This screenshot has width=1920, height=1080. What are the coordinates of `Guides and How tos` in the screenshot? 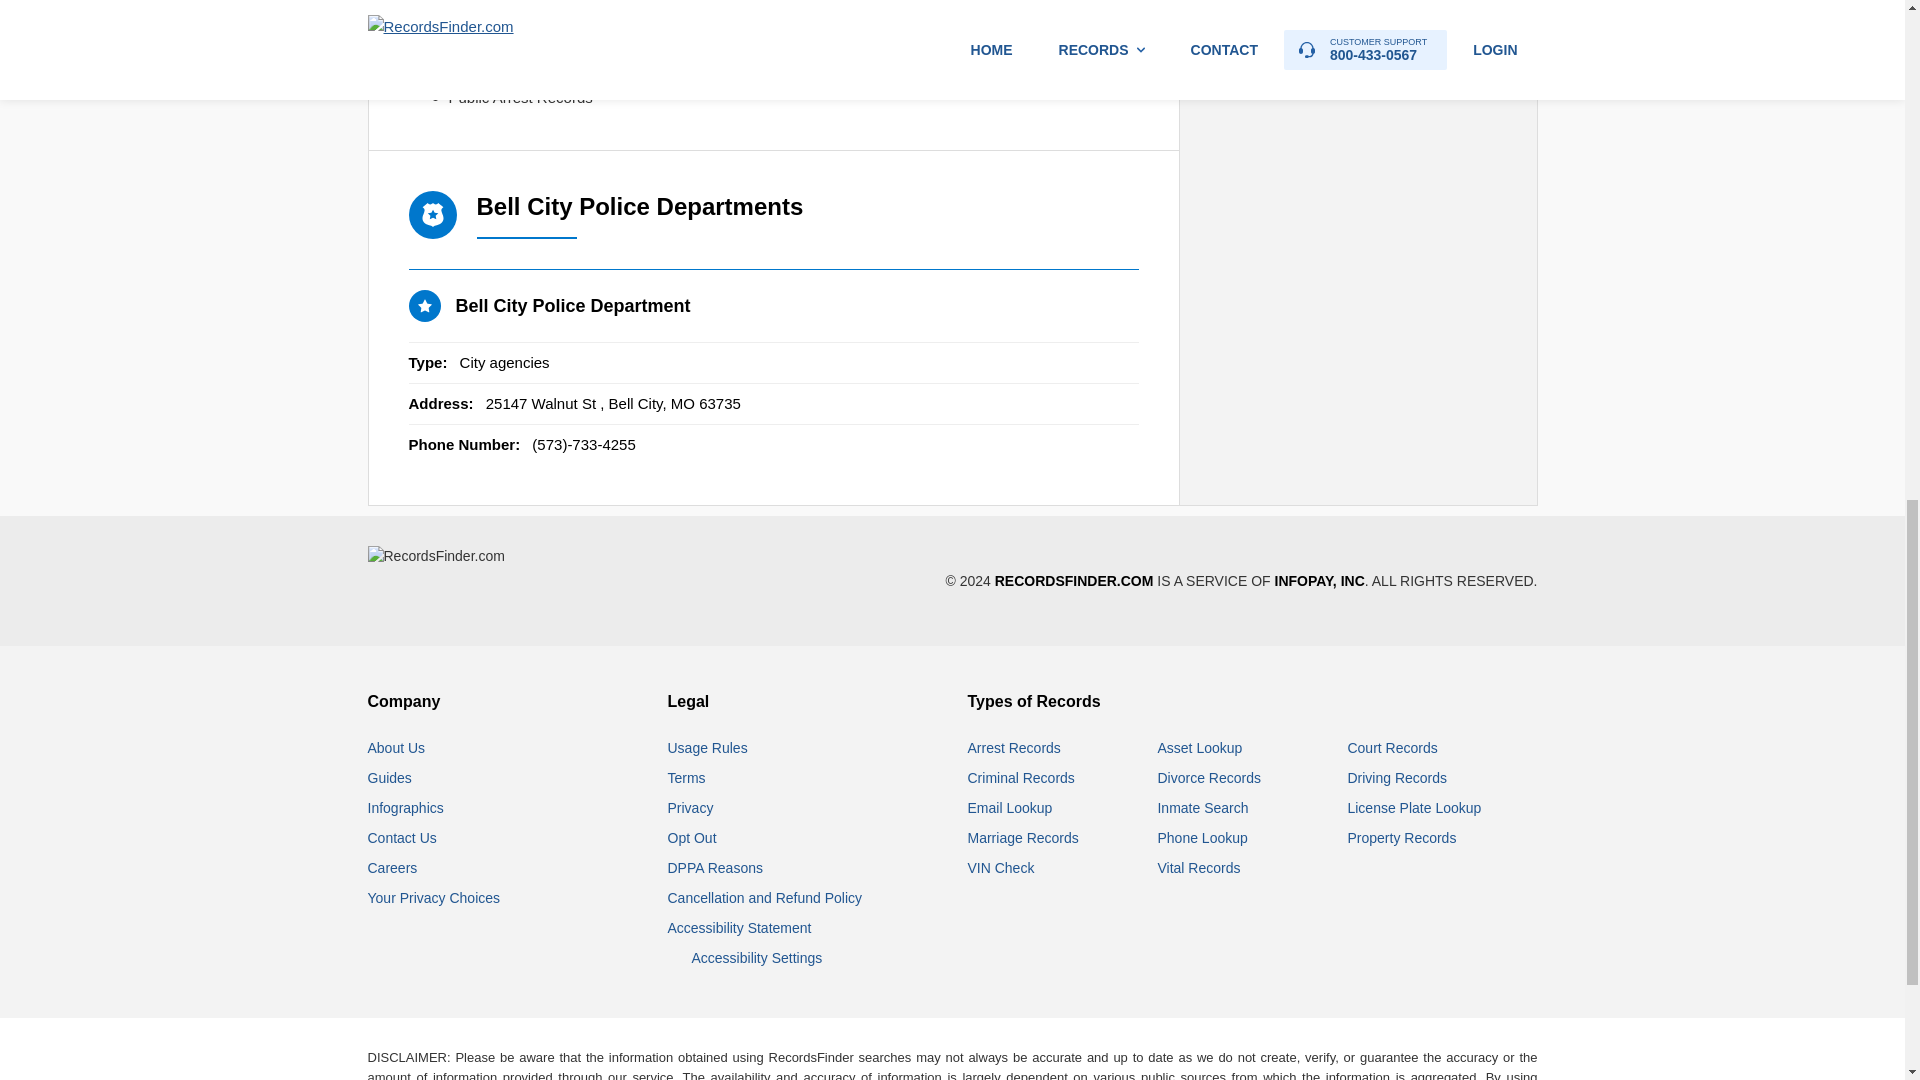 It's located at (390, 778).